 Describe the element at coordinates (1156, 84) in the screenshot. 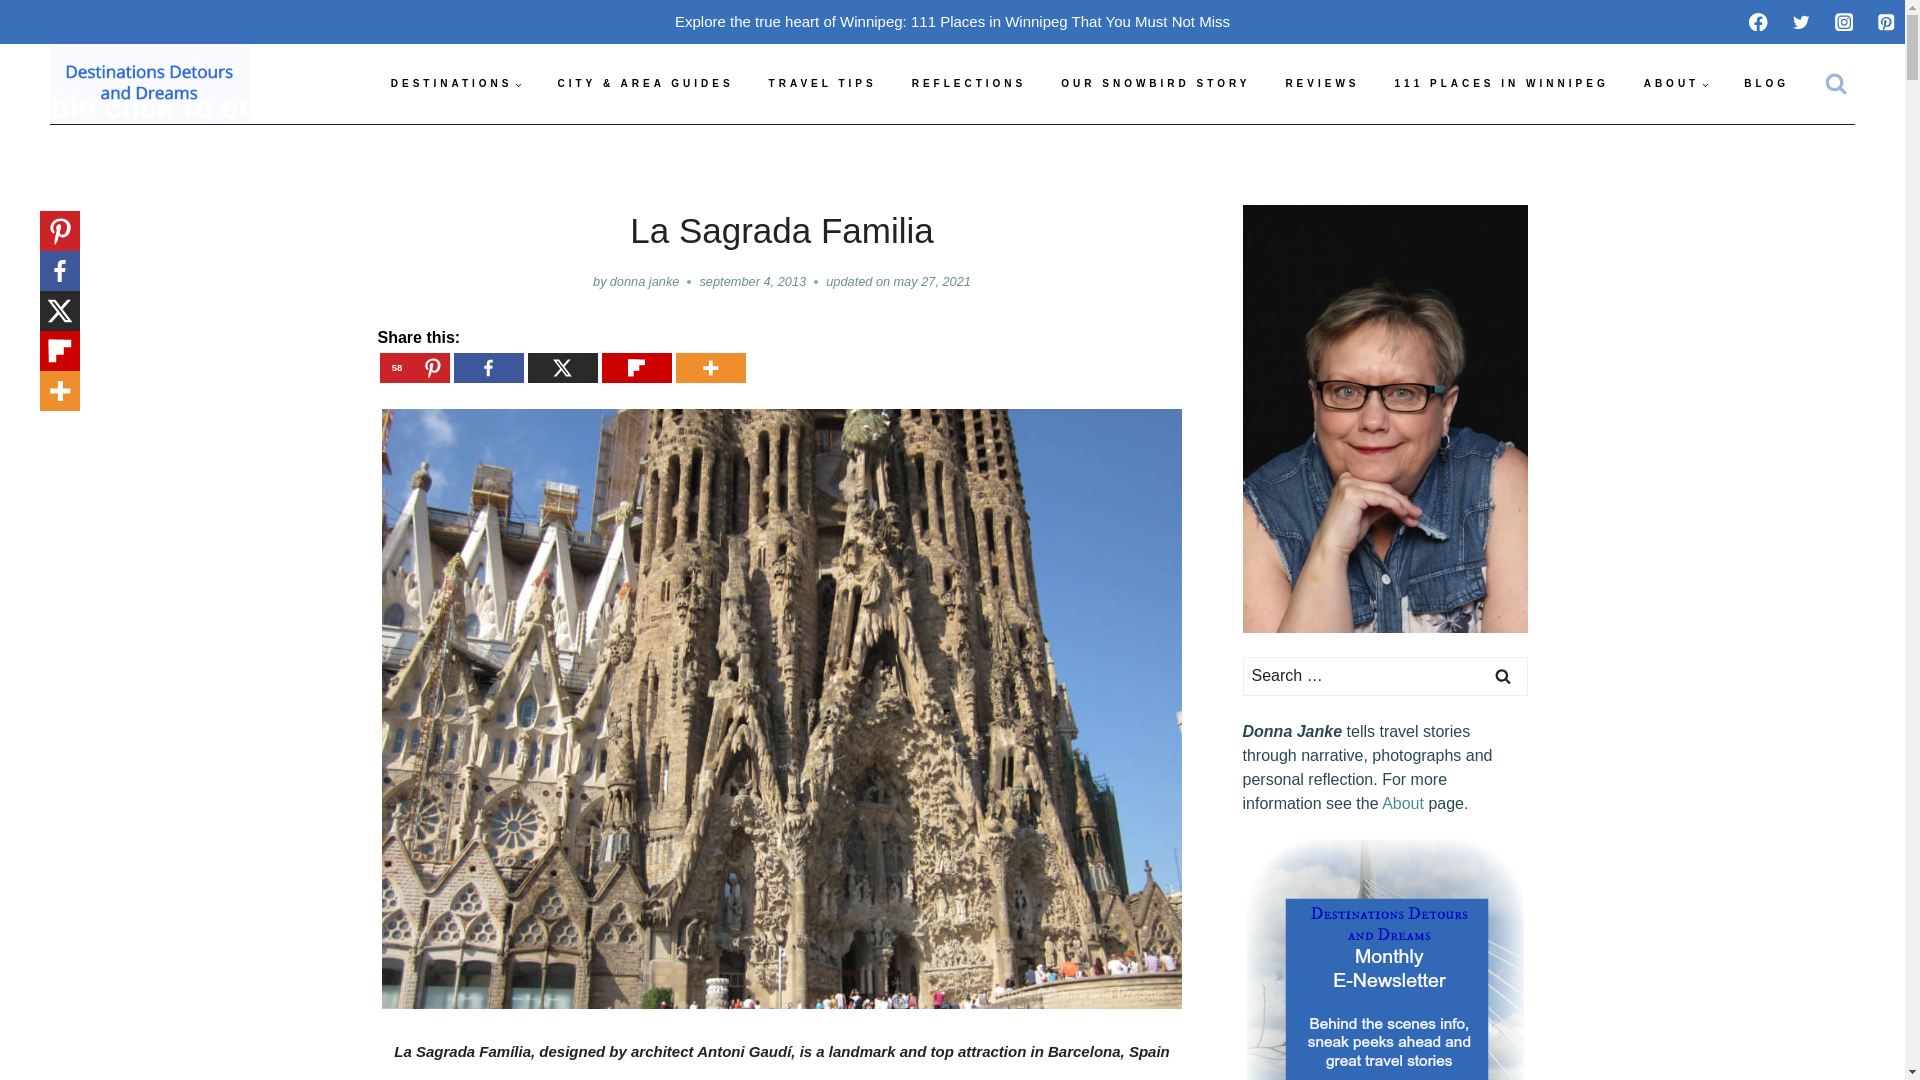

I see `OUR SNOWBIRD STORY` at that location.